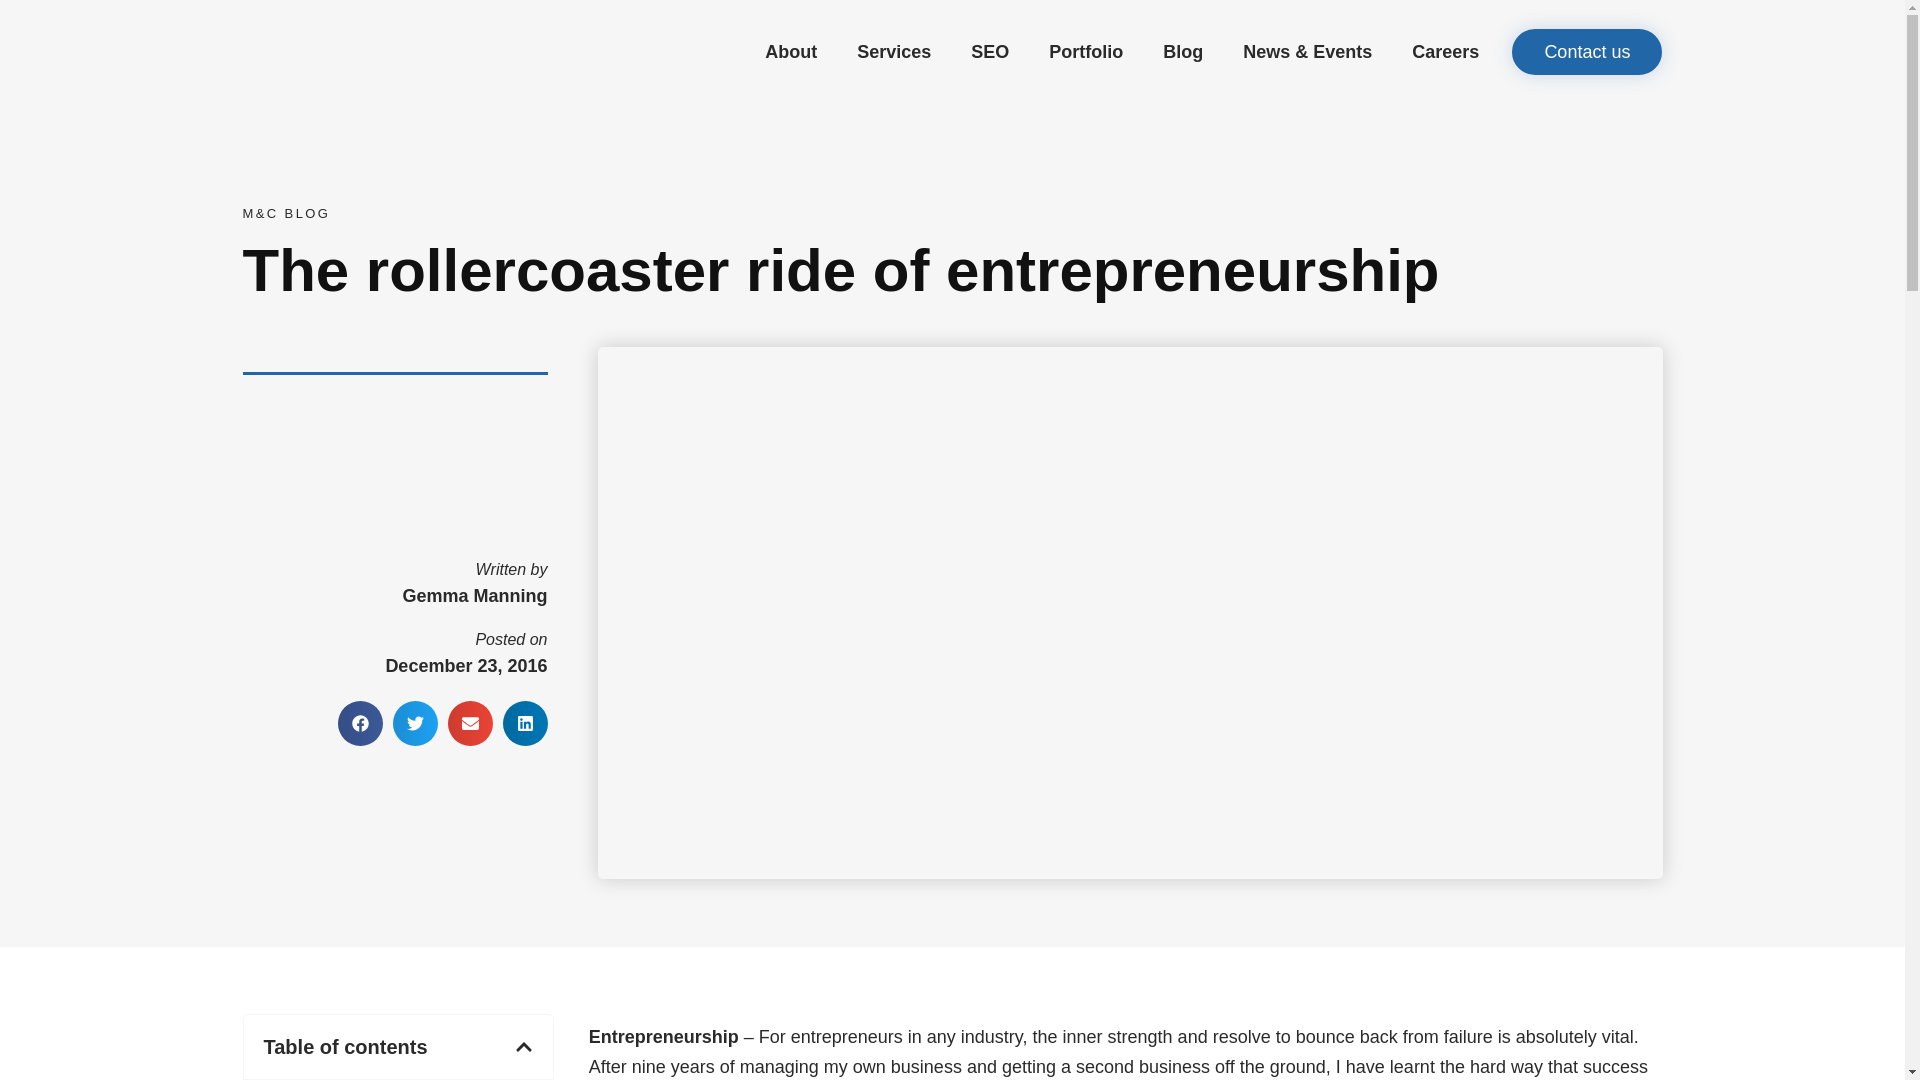 The height and width of the screenshot is (1080, 1920). What do you see at coordinates (1086, 51) in the screenshot?
I see `Portfolio` at bounding box center [1086, 51].